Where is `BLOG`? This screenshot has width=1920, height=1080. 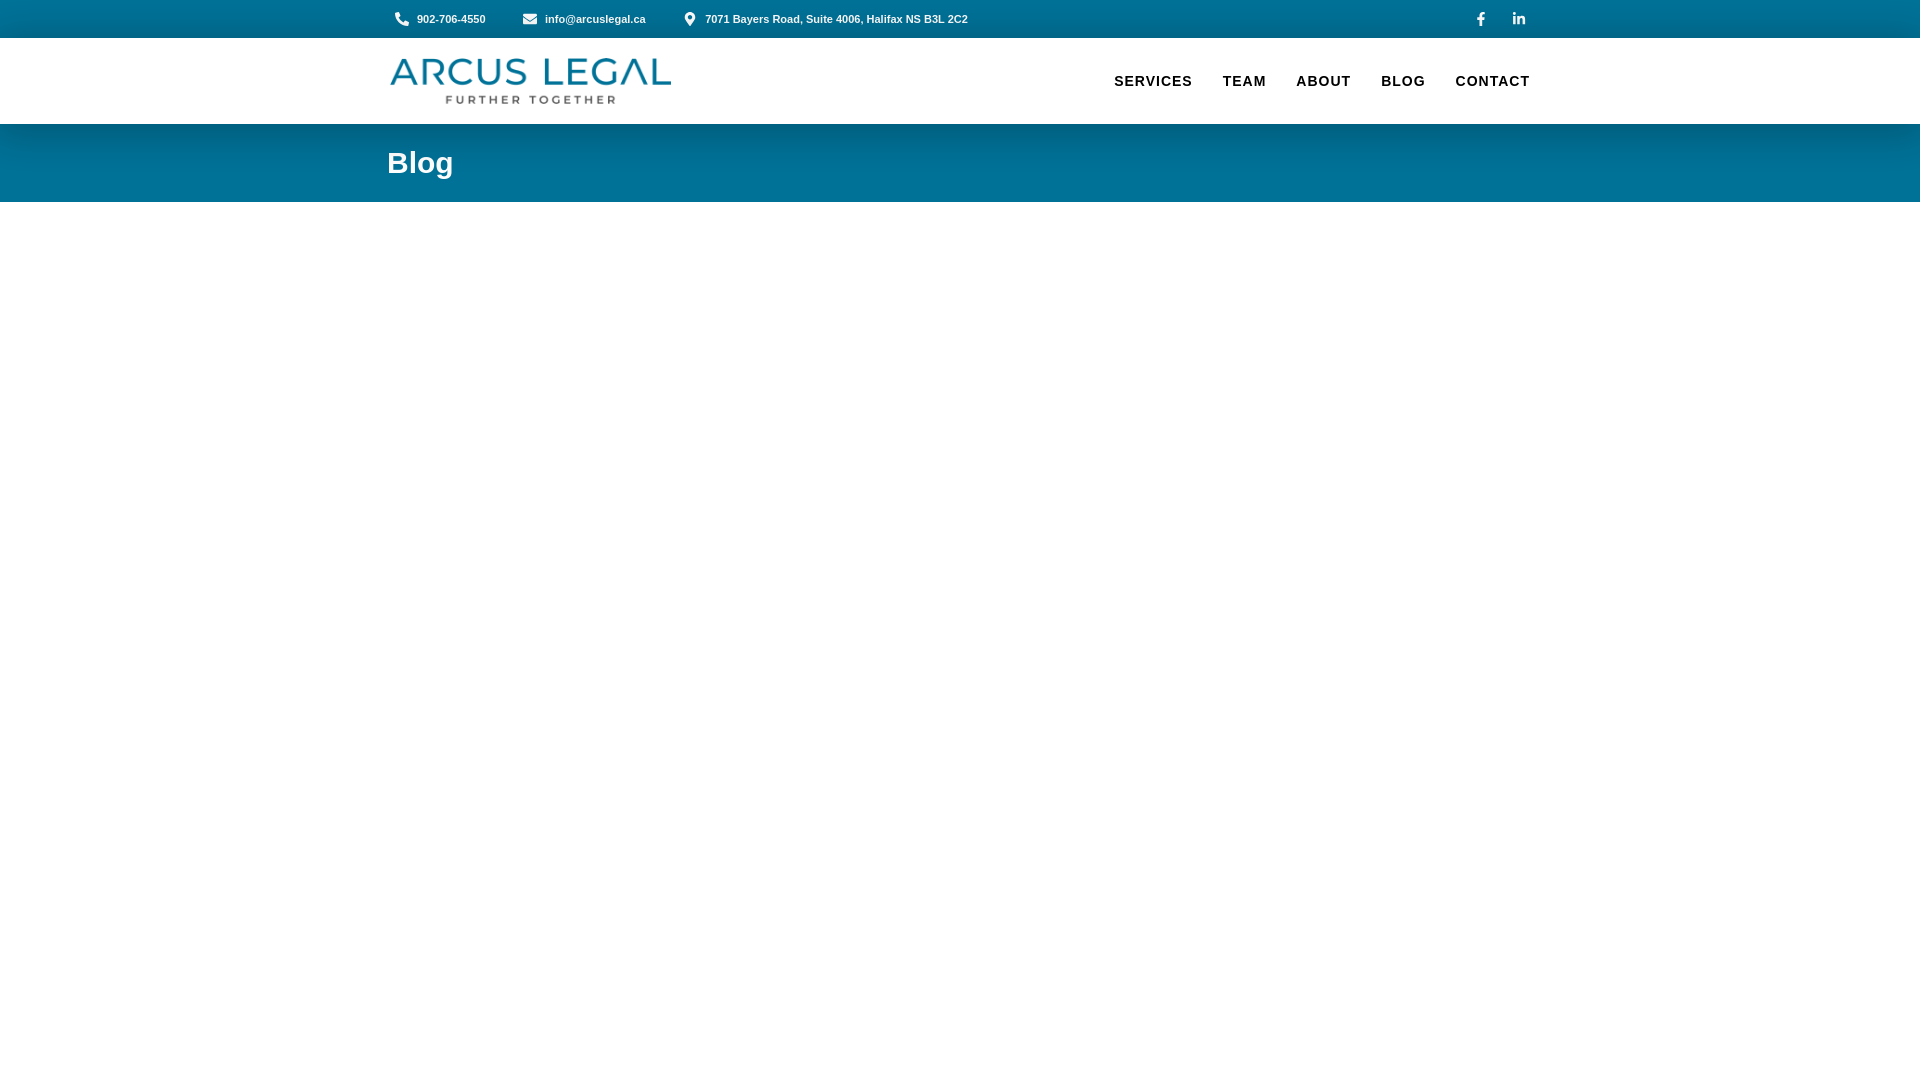 BLOG is located at coordinates (1402, 80).